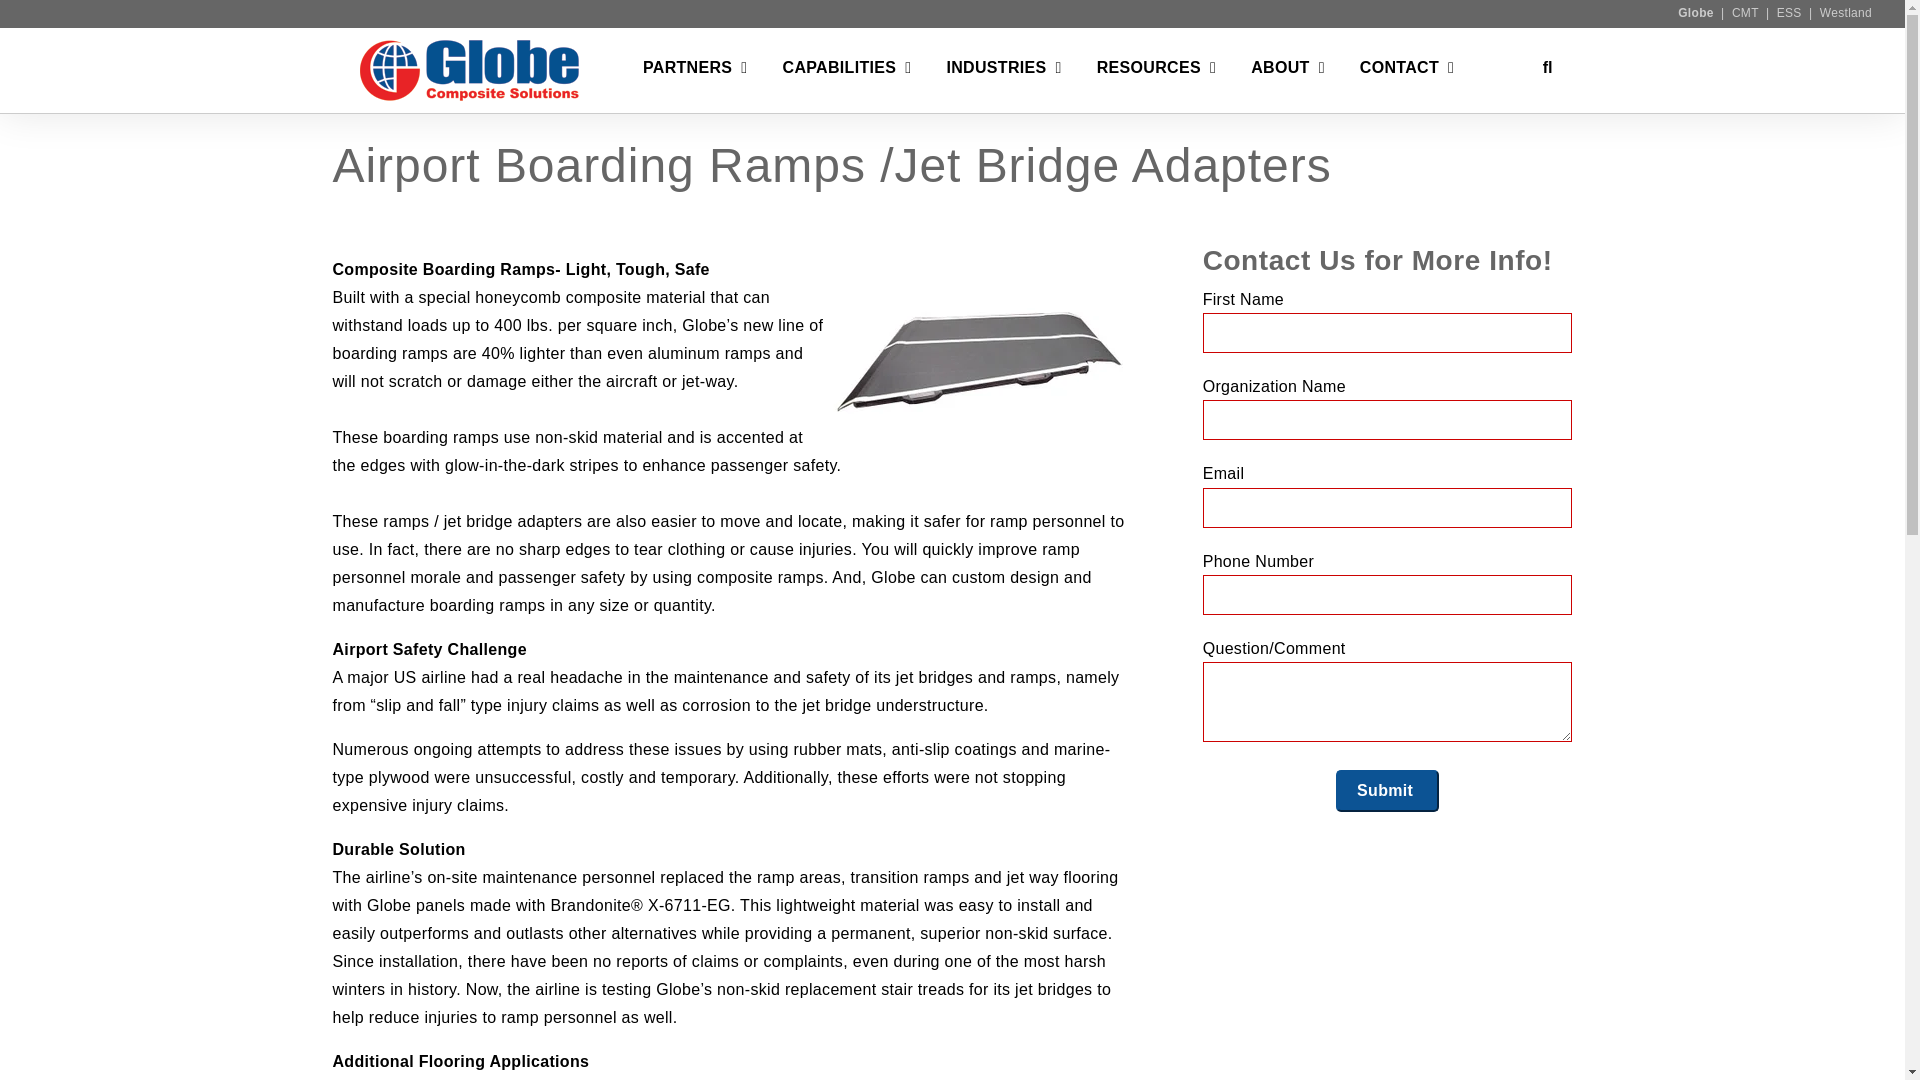 This screenshot has width=1920, height=1080. I want to click on INDUSTRIES, so click(996, 71).